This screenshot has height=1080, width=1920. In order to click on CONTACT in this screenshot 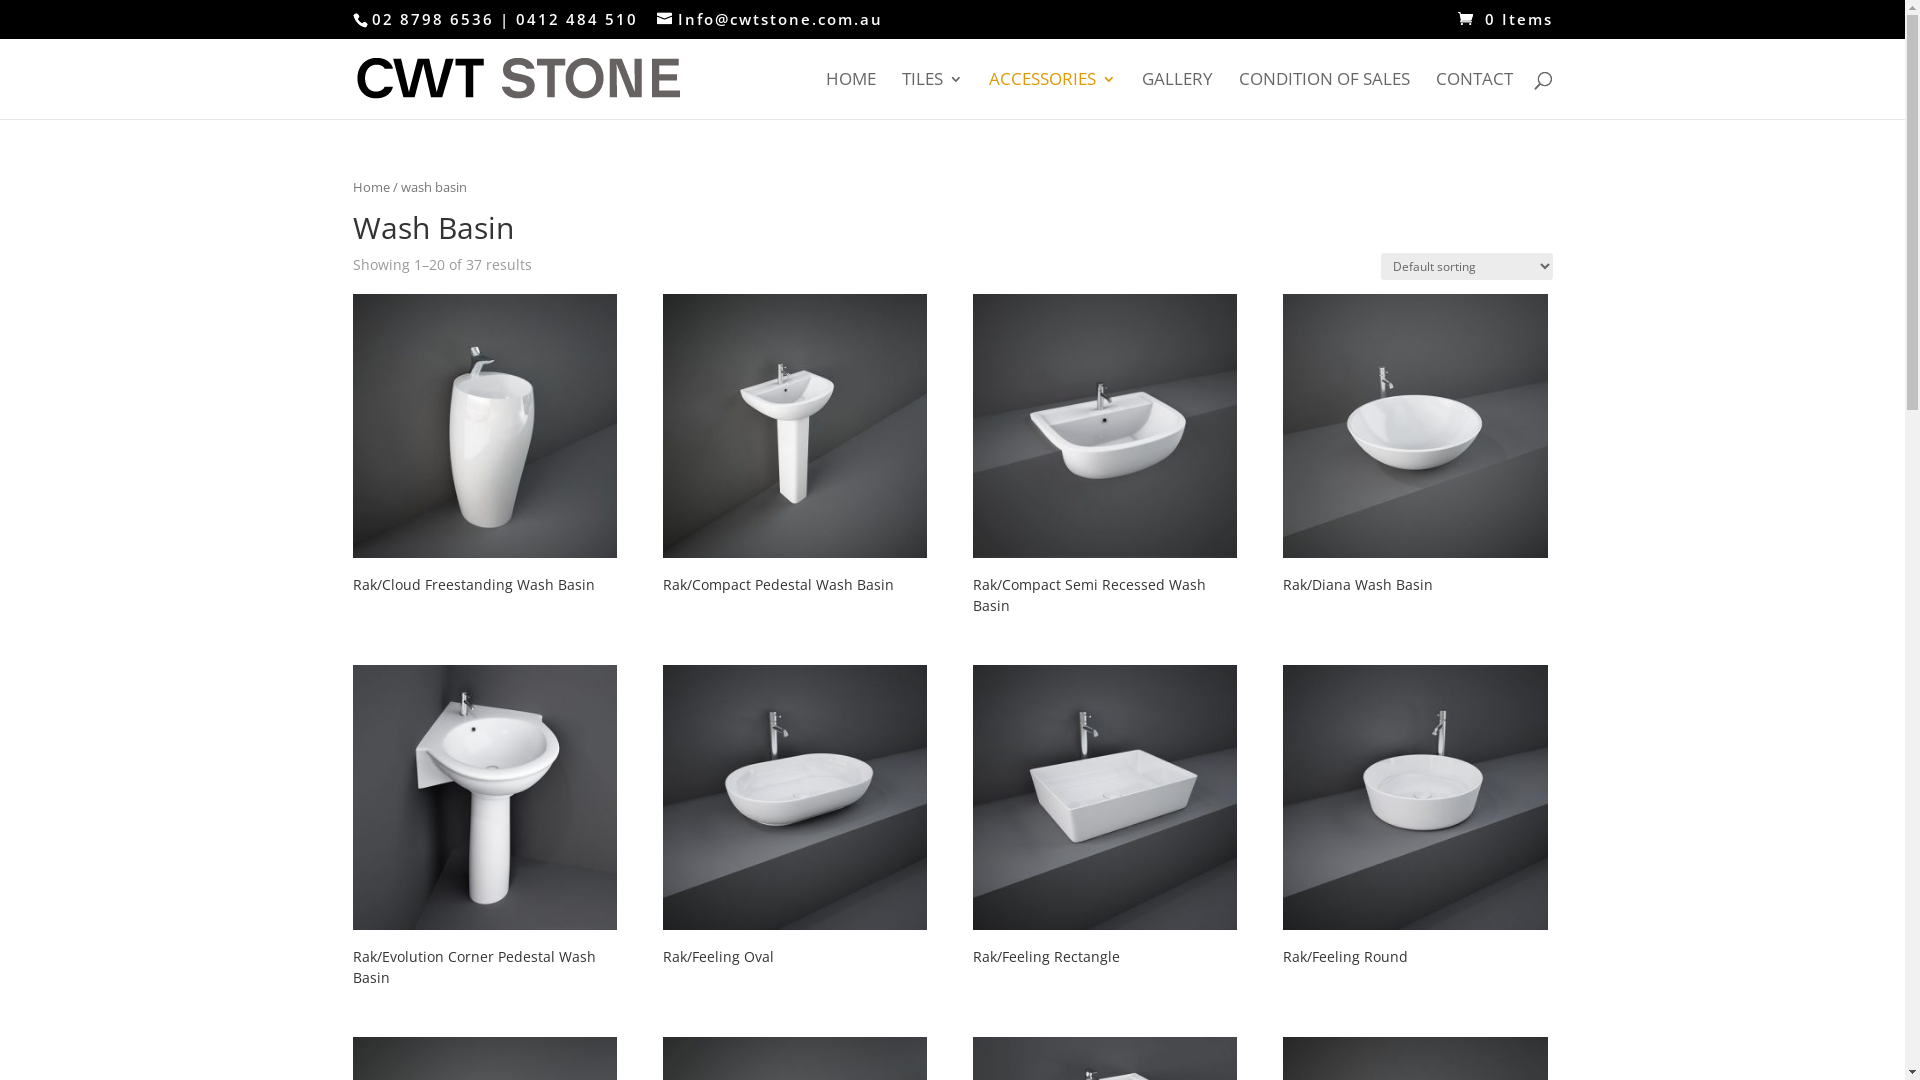, I will do `click(1474, 96)`.